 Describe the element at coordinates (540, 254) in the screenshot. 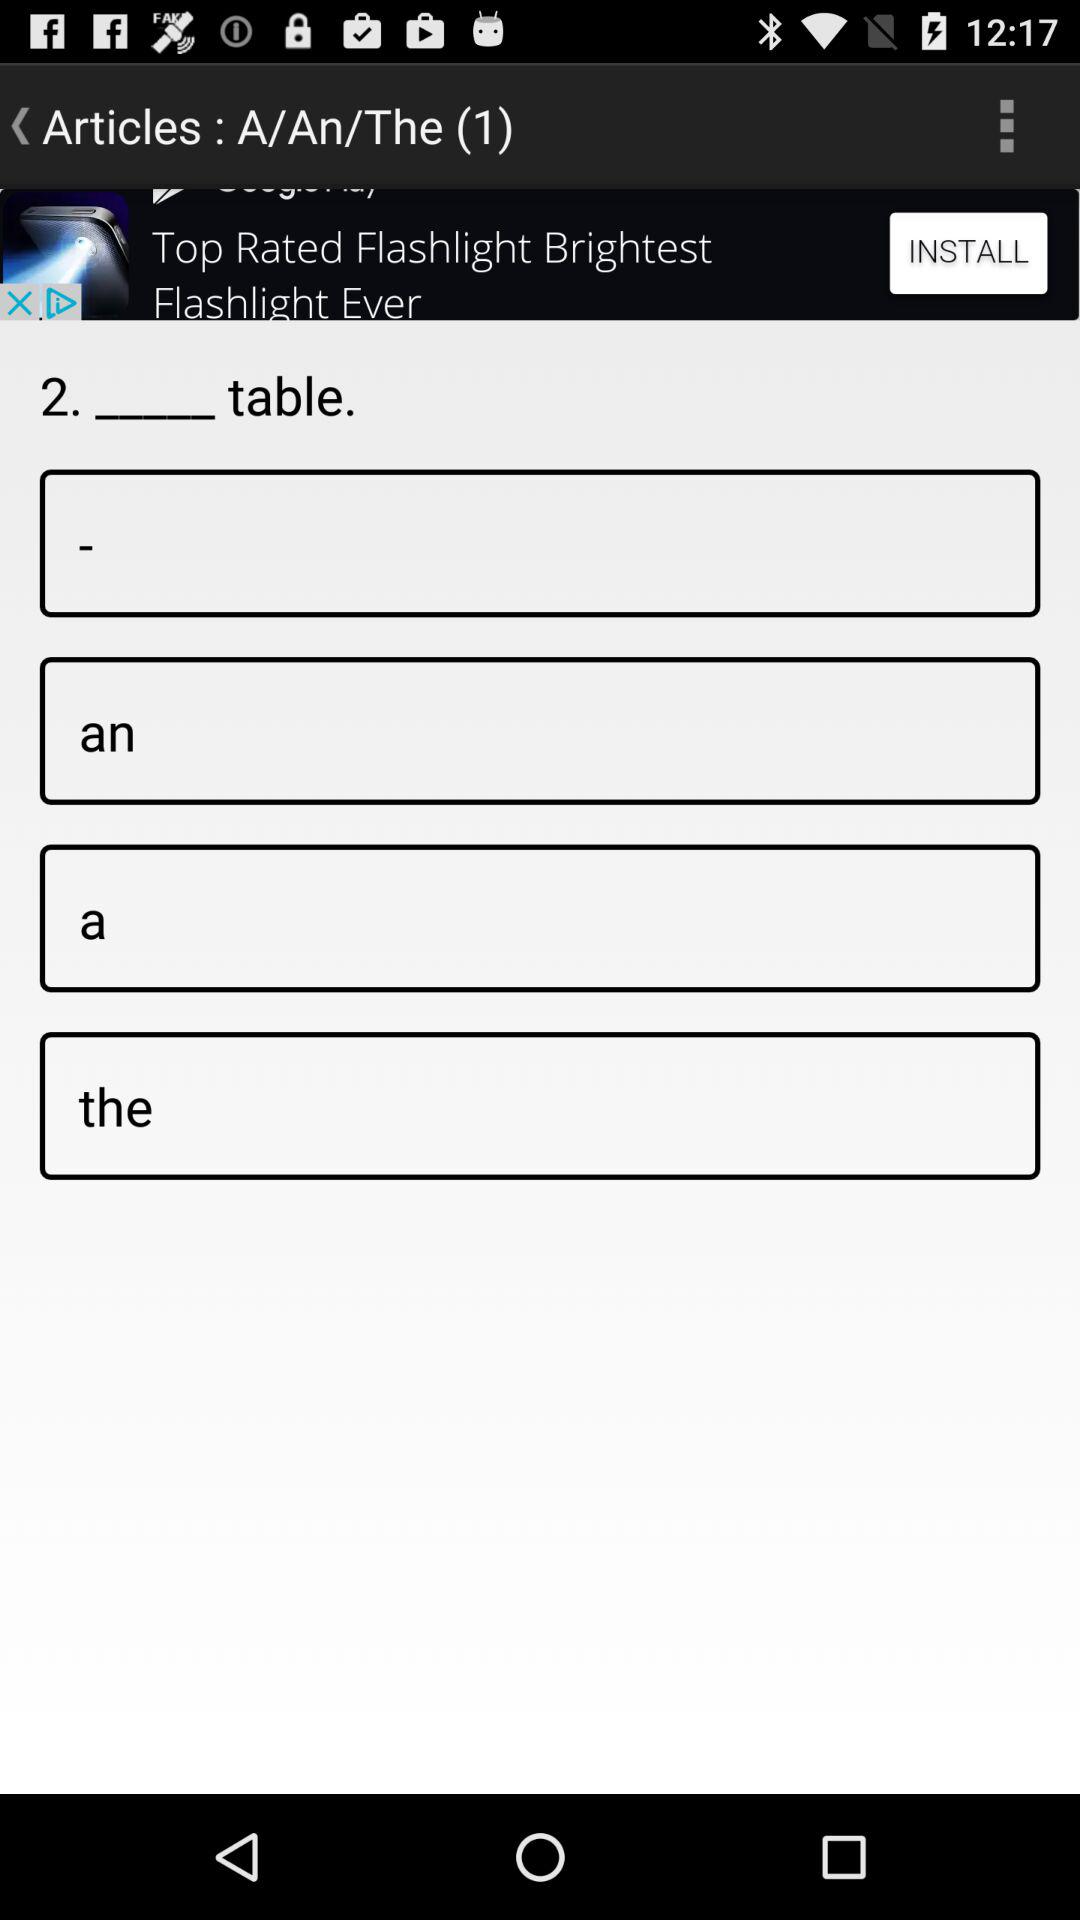

I see `go to advertisement` at that location.